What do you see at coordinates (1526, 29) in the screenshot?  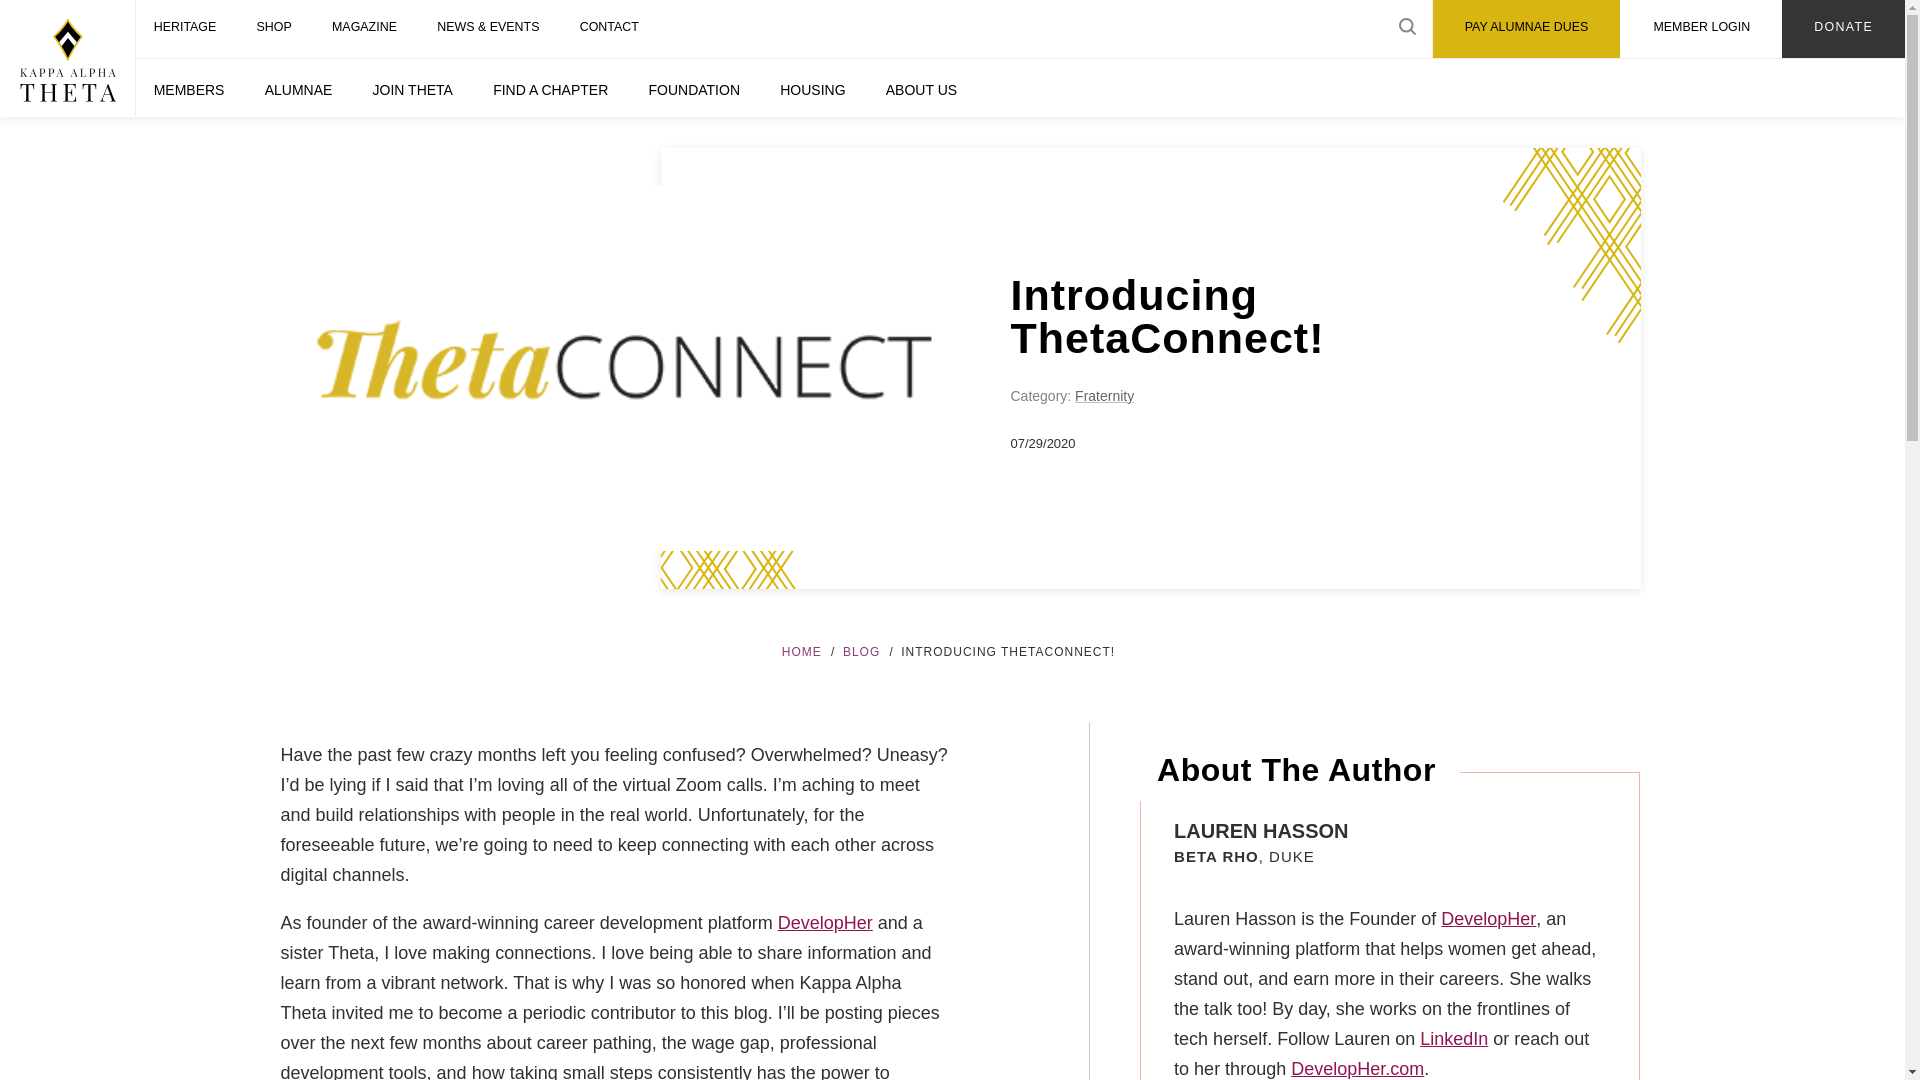 I see `Pay Alumnae Dues` at bounding box center [1526, 29].